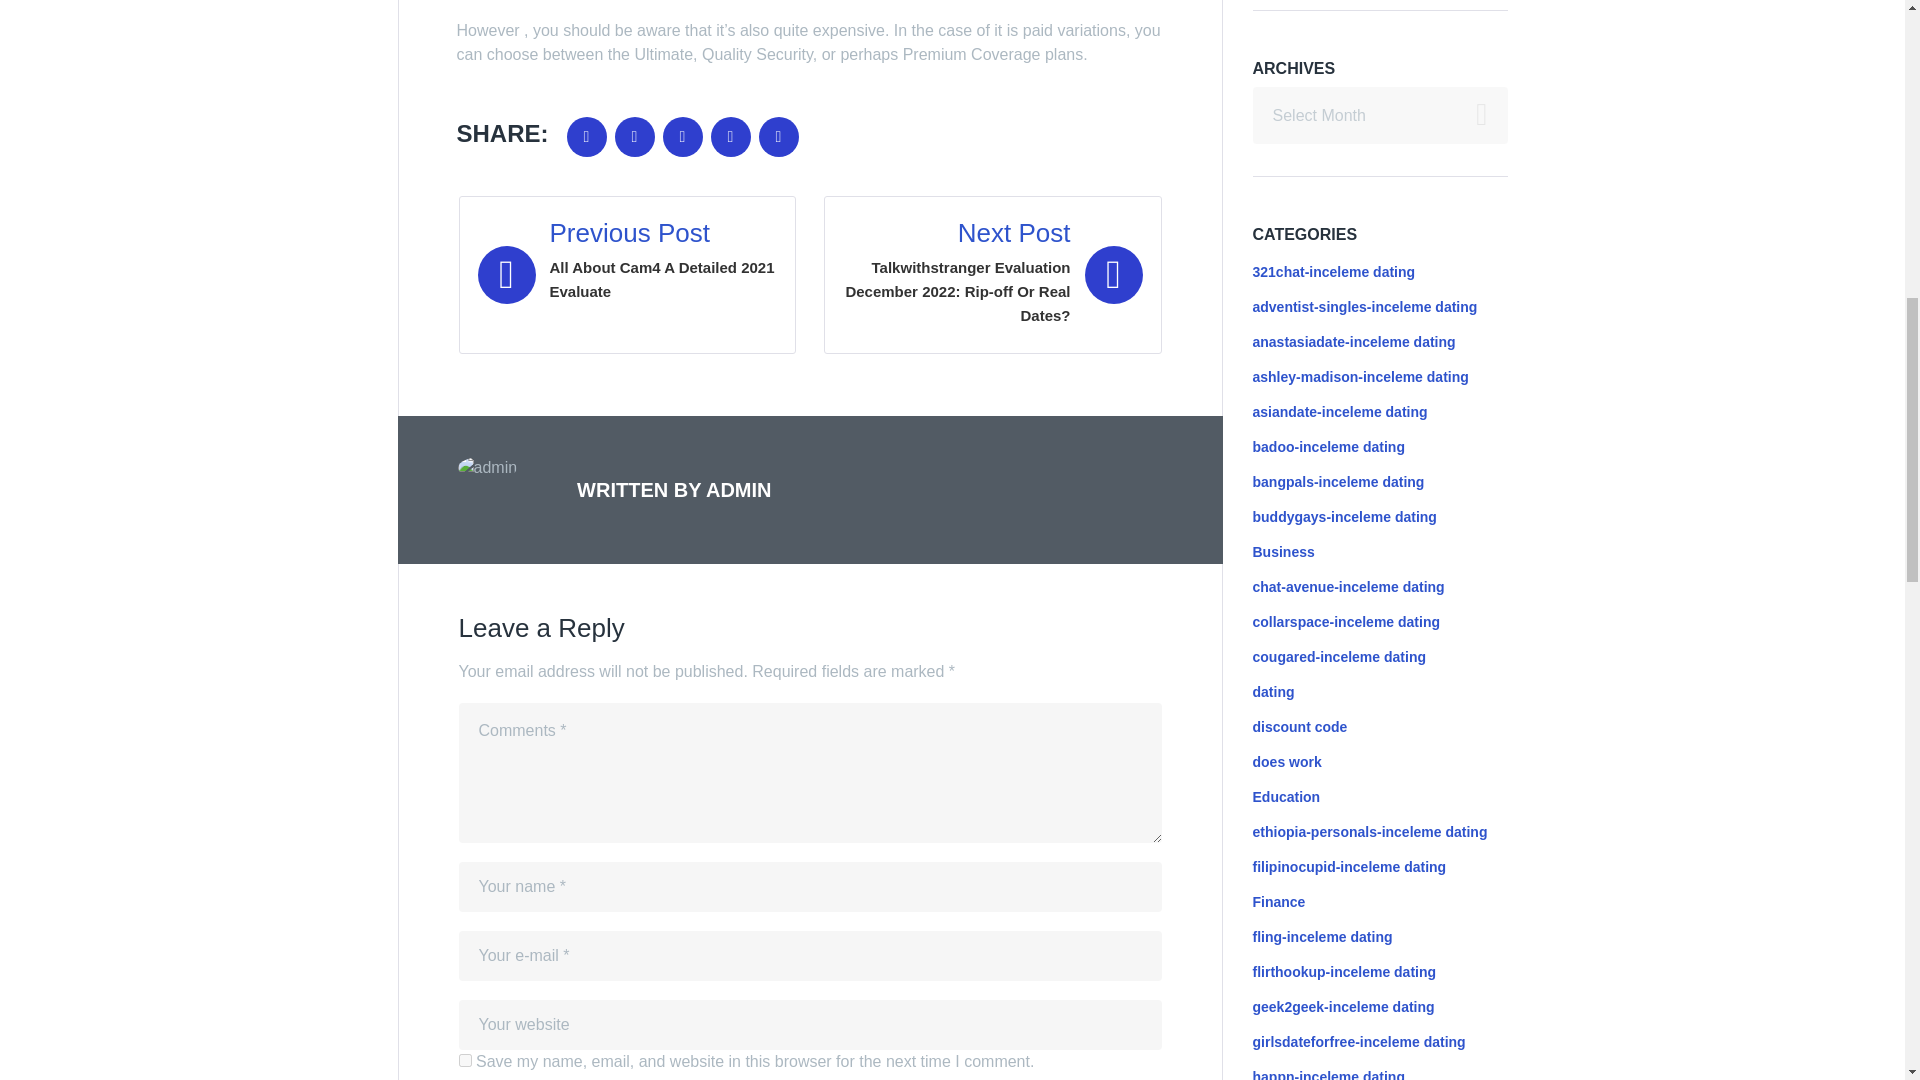 The image size is (1920, 1080). What do you see at coordinates (634, 136) in the screenshot?
I see `Share on Twitter` at bounding box center [634, 136].